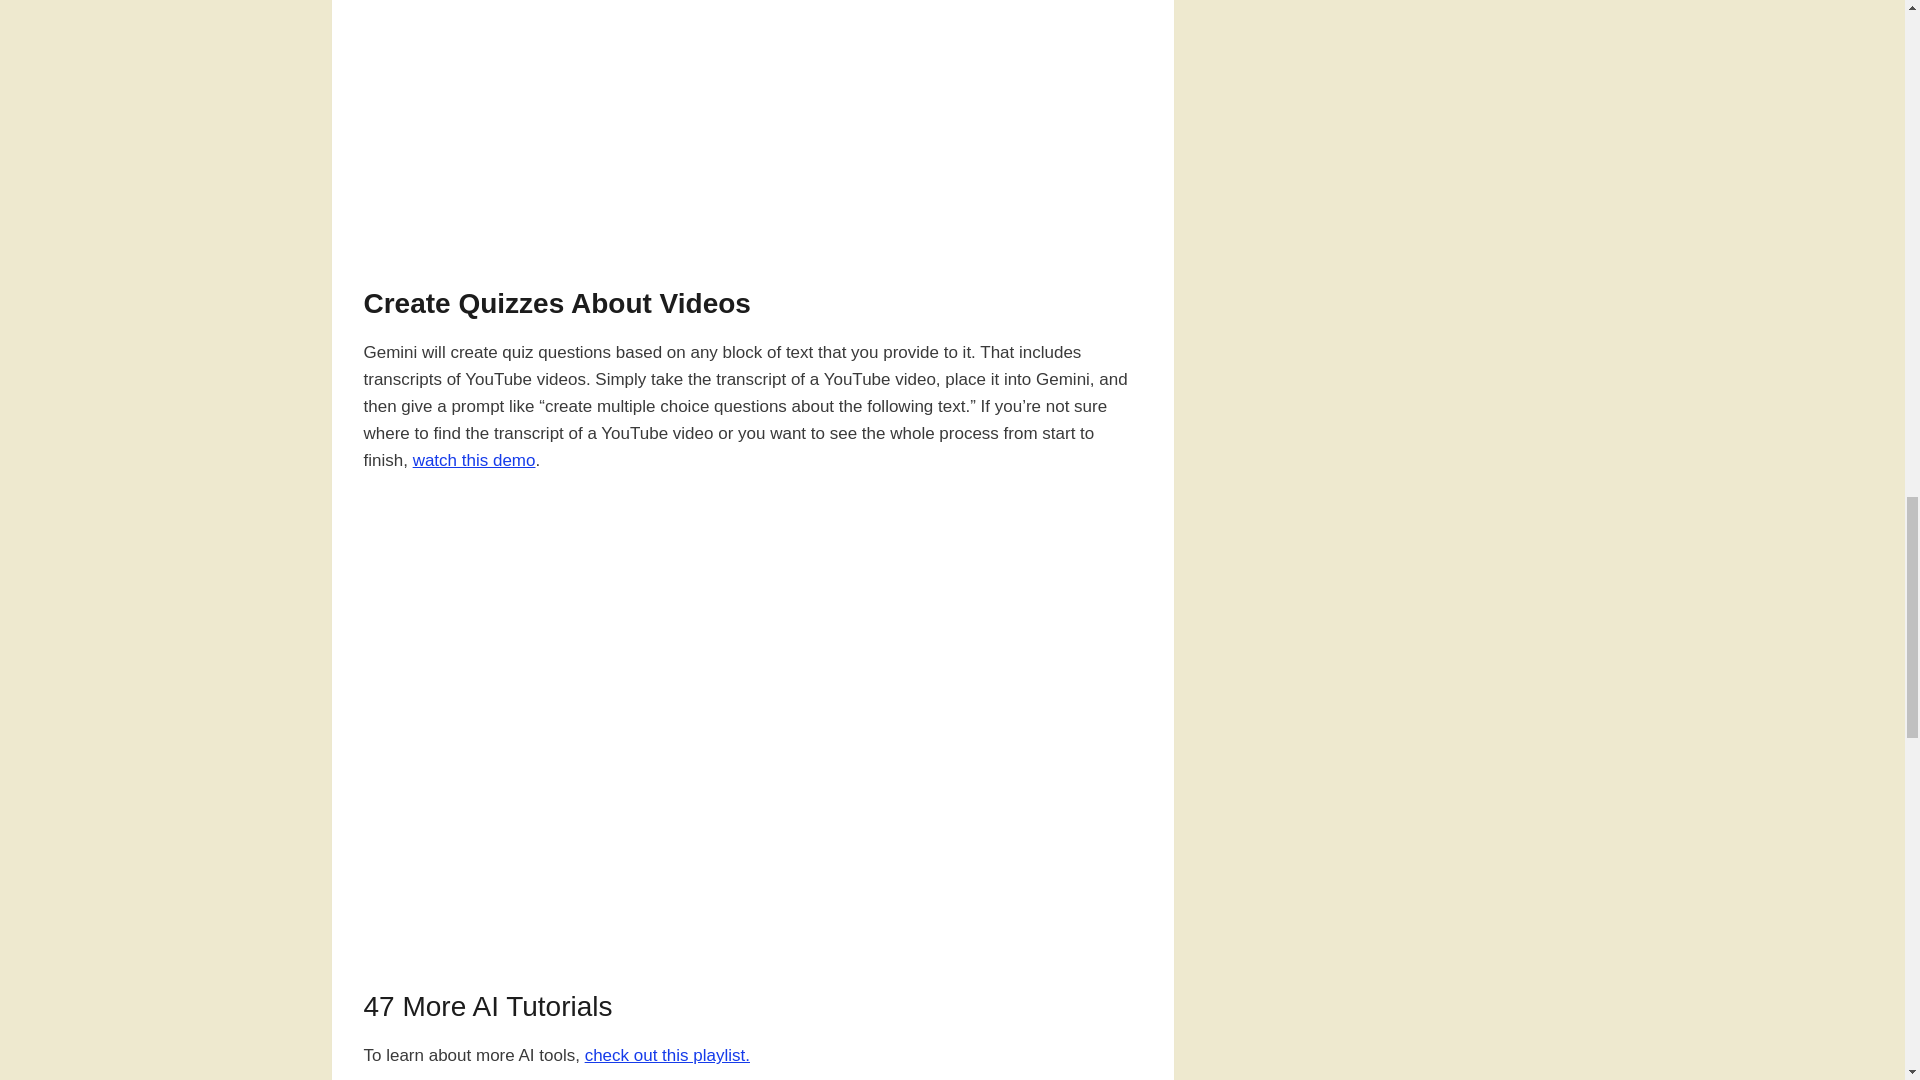 The height and width of the screenshot is (1080, 1920). Describe the element at coordinates (753, 120) in the screenshot. I see `How to Use Google Gemini to Summarize a Video` at that location.